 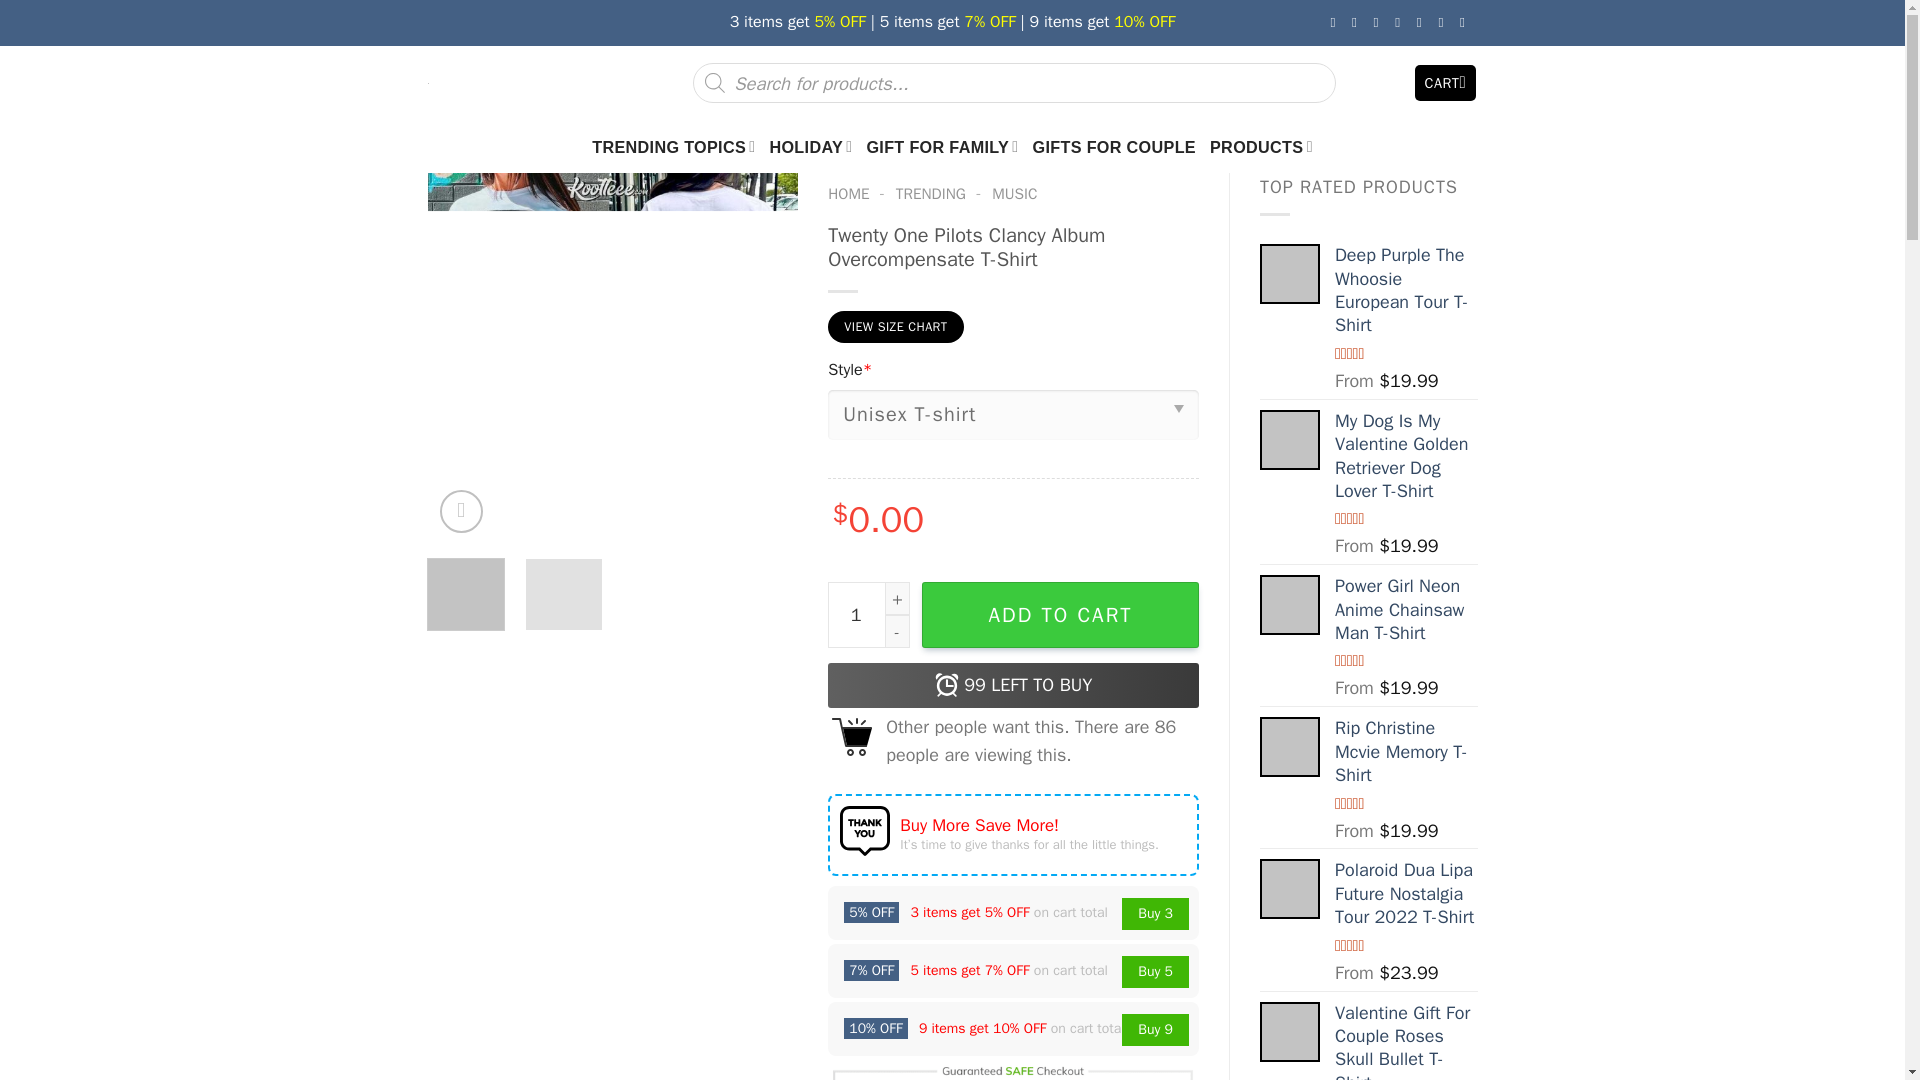 I want to click on -, so click(x=898, y=631).